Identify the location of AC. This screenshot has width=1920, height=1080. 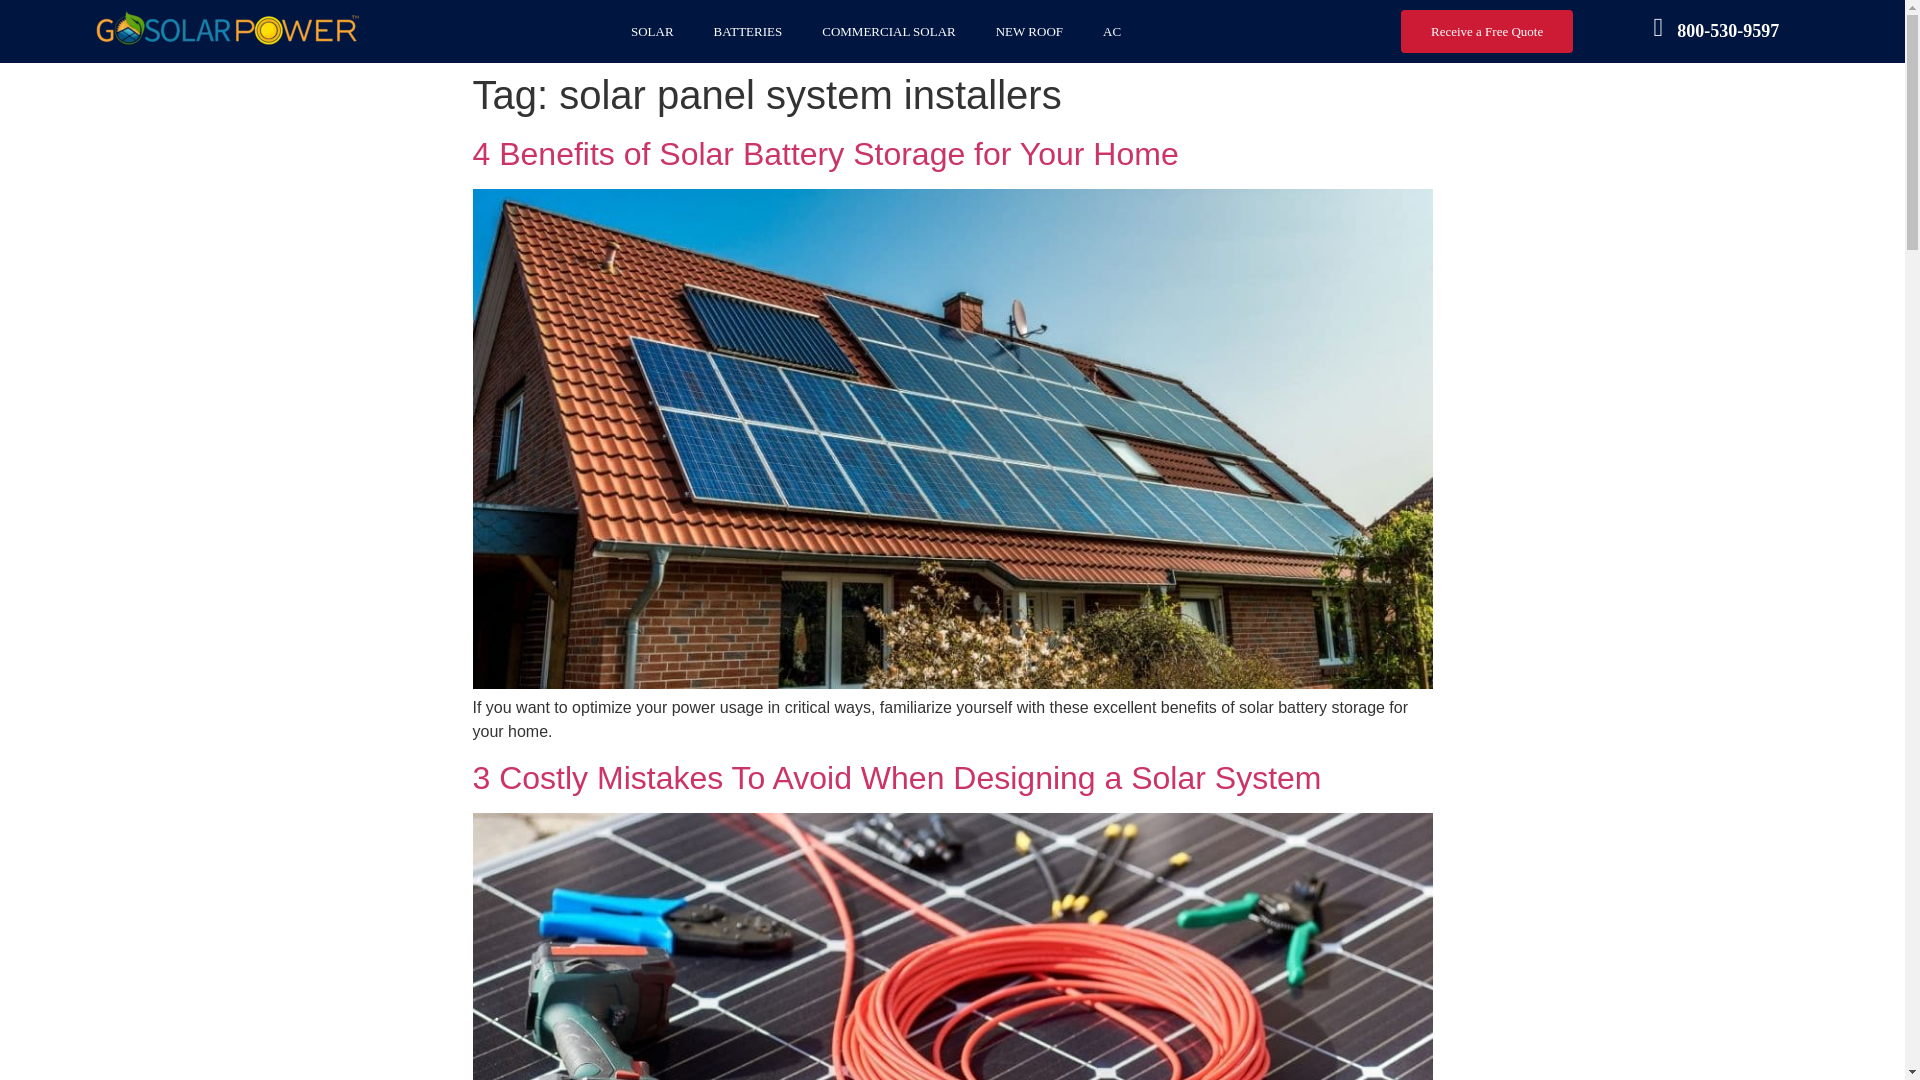
(1111, 32).